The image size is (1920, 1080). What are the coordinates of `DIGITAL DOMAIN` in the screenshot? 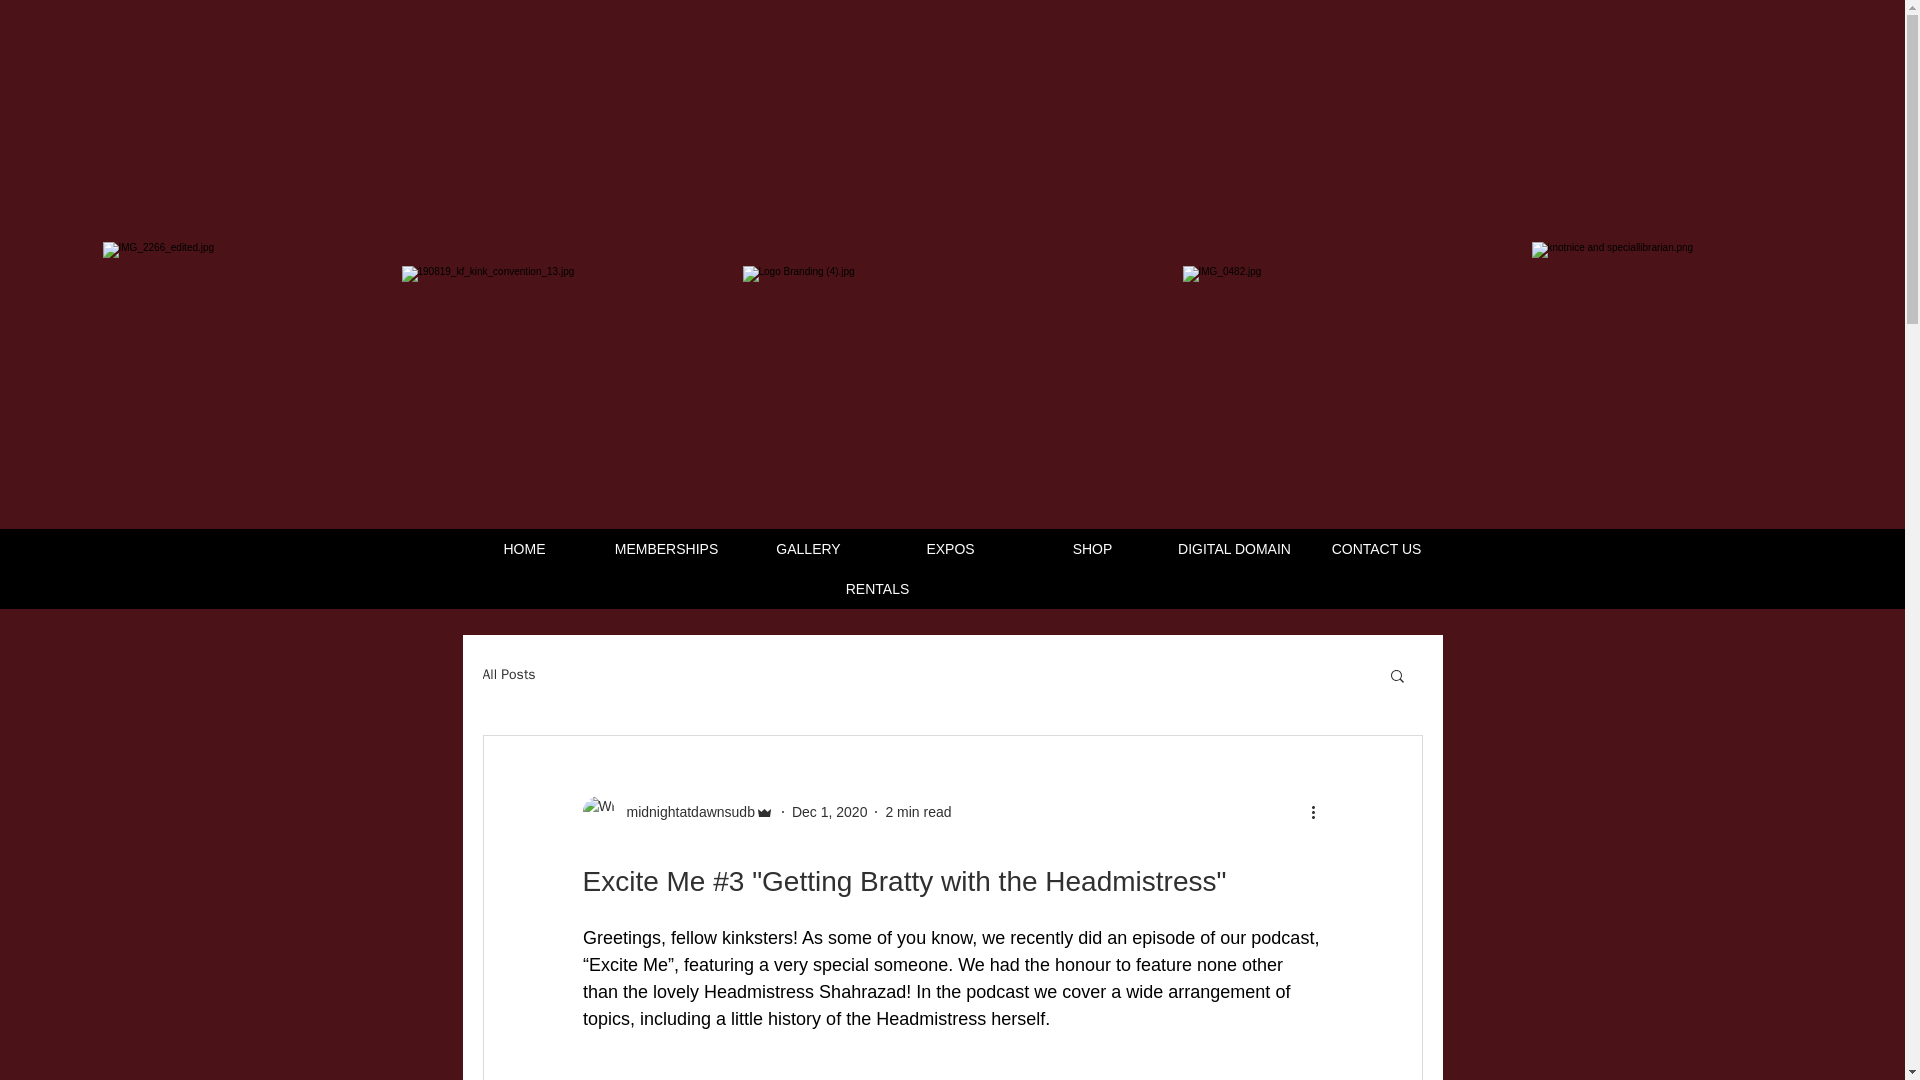 It's located at (1236, 549).